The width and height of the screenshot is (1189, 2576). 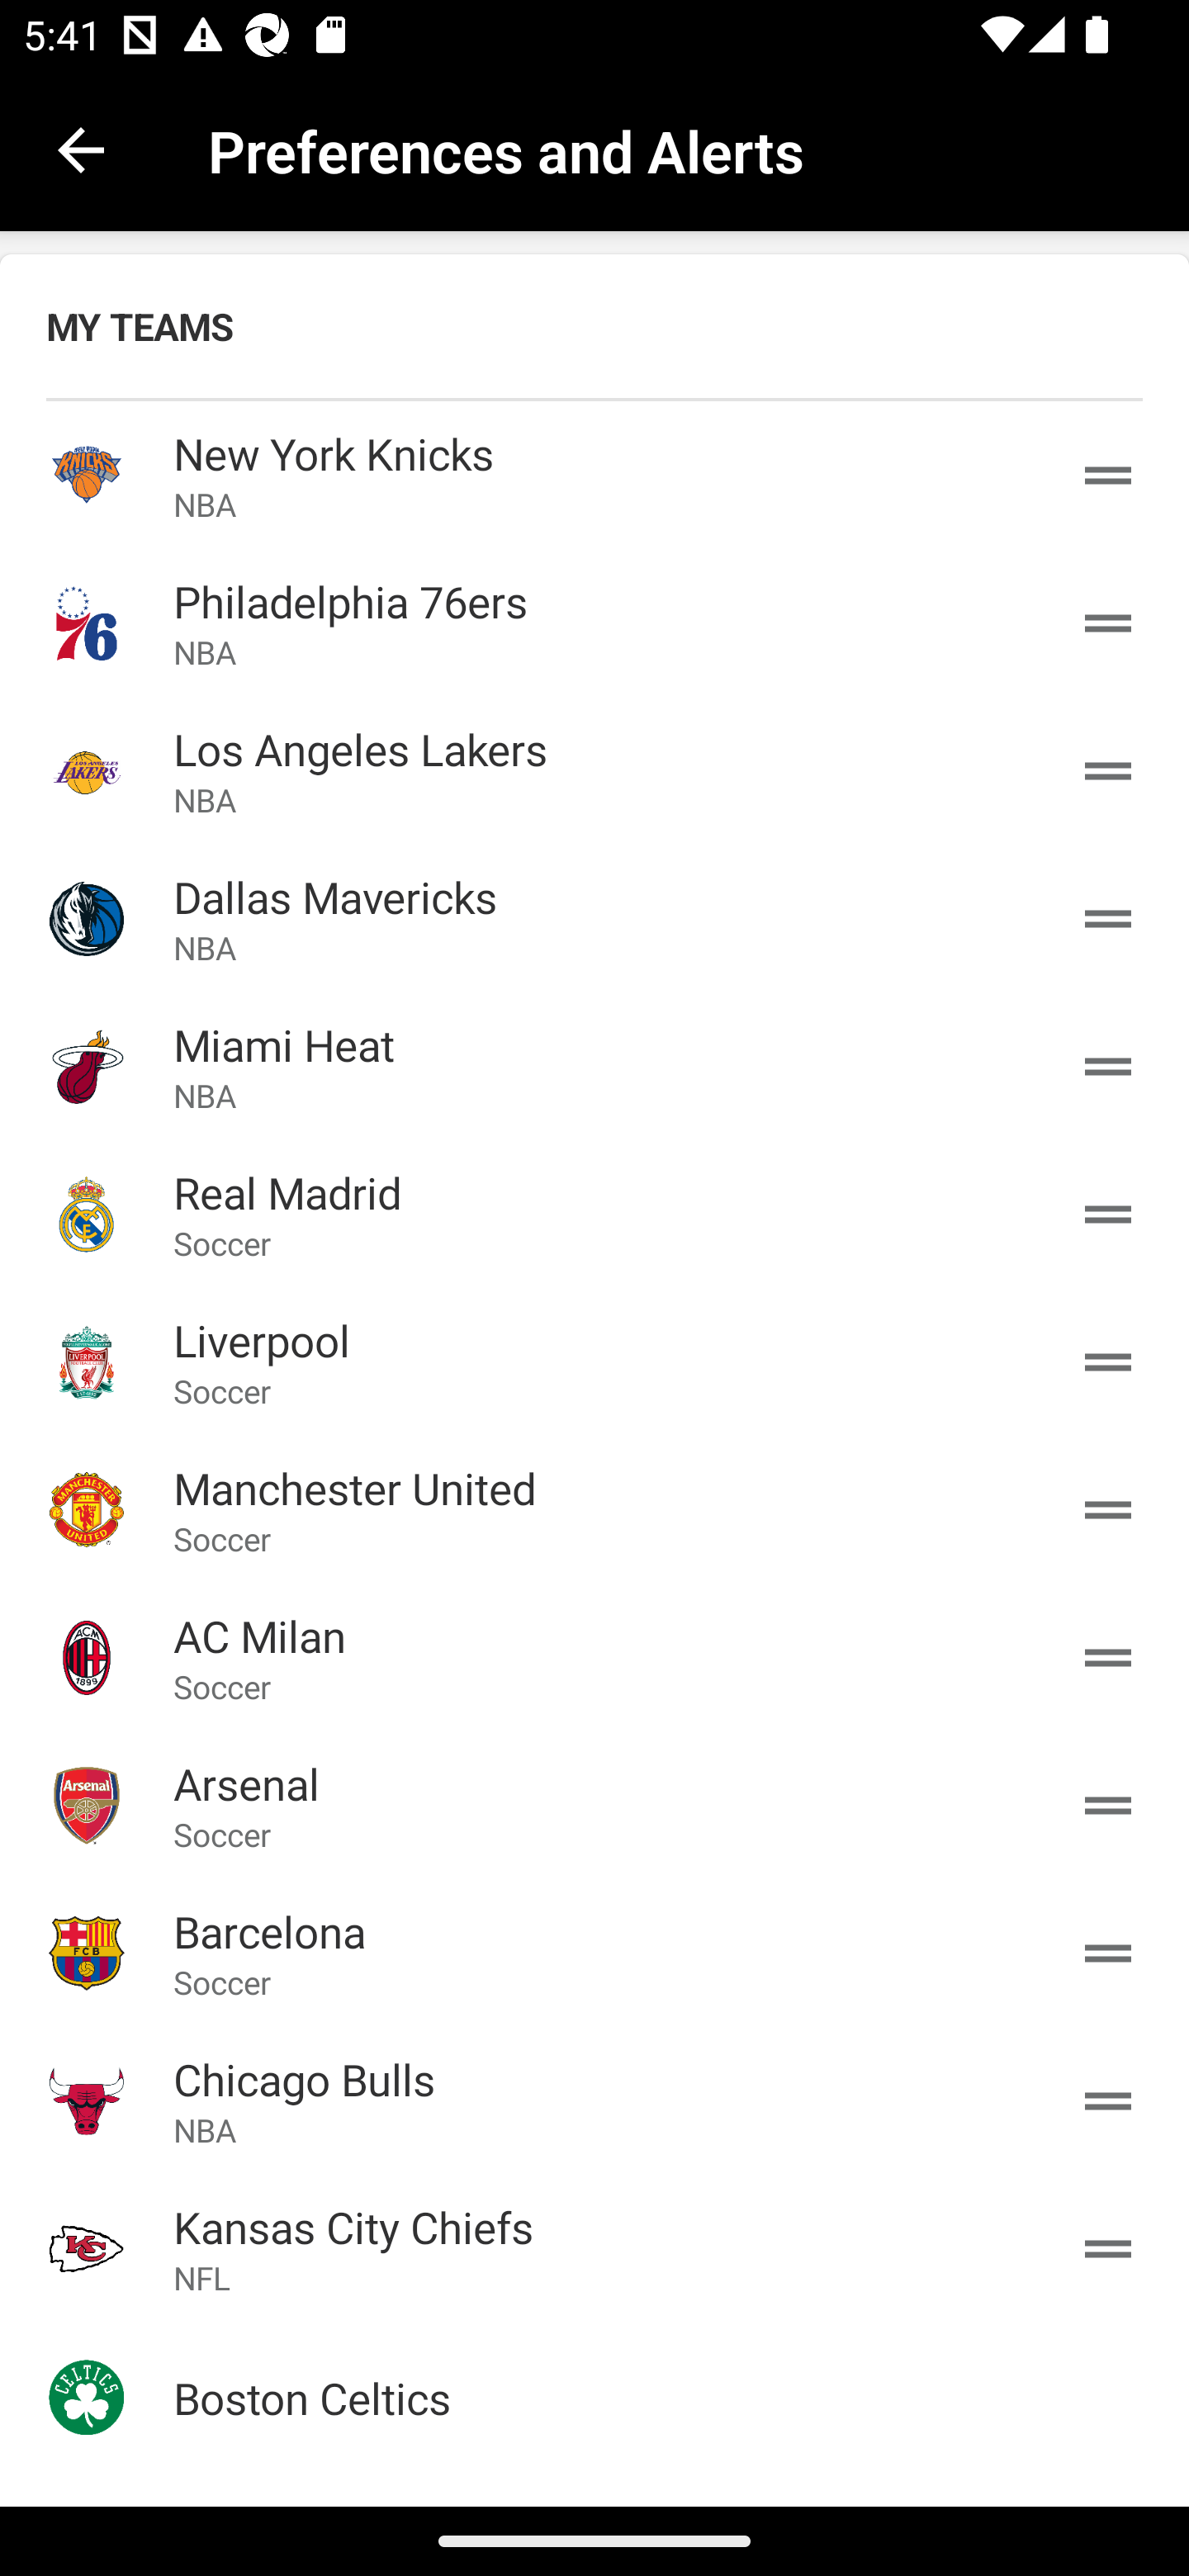 What do you see at coordinates (594, 2398) in the screenshot?
I see `Boston Celtics Boston Celtics Boston Celtics` at bounding box center [594, 2398].